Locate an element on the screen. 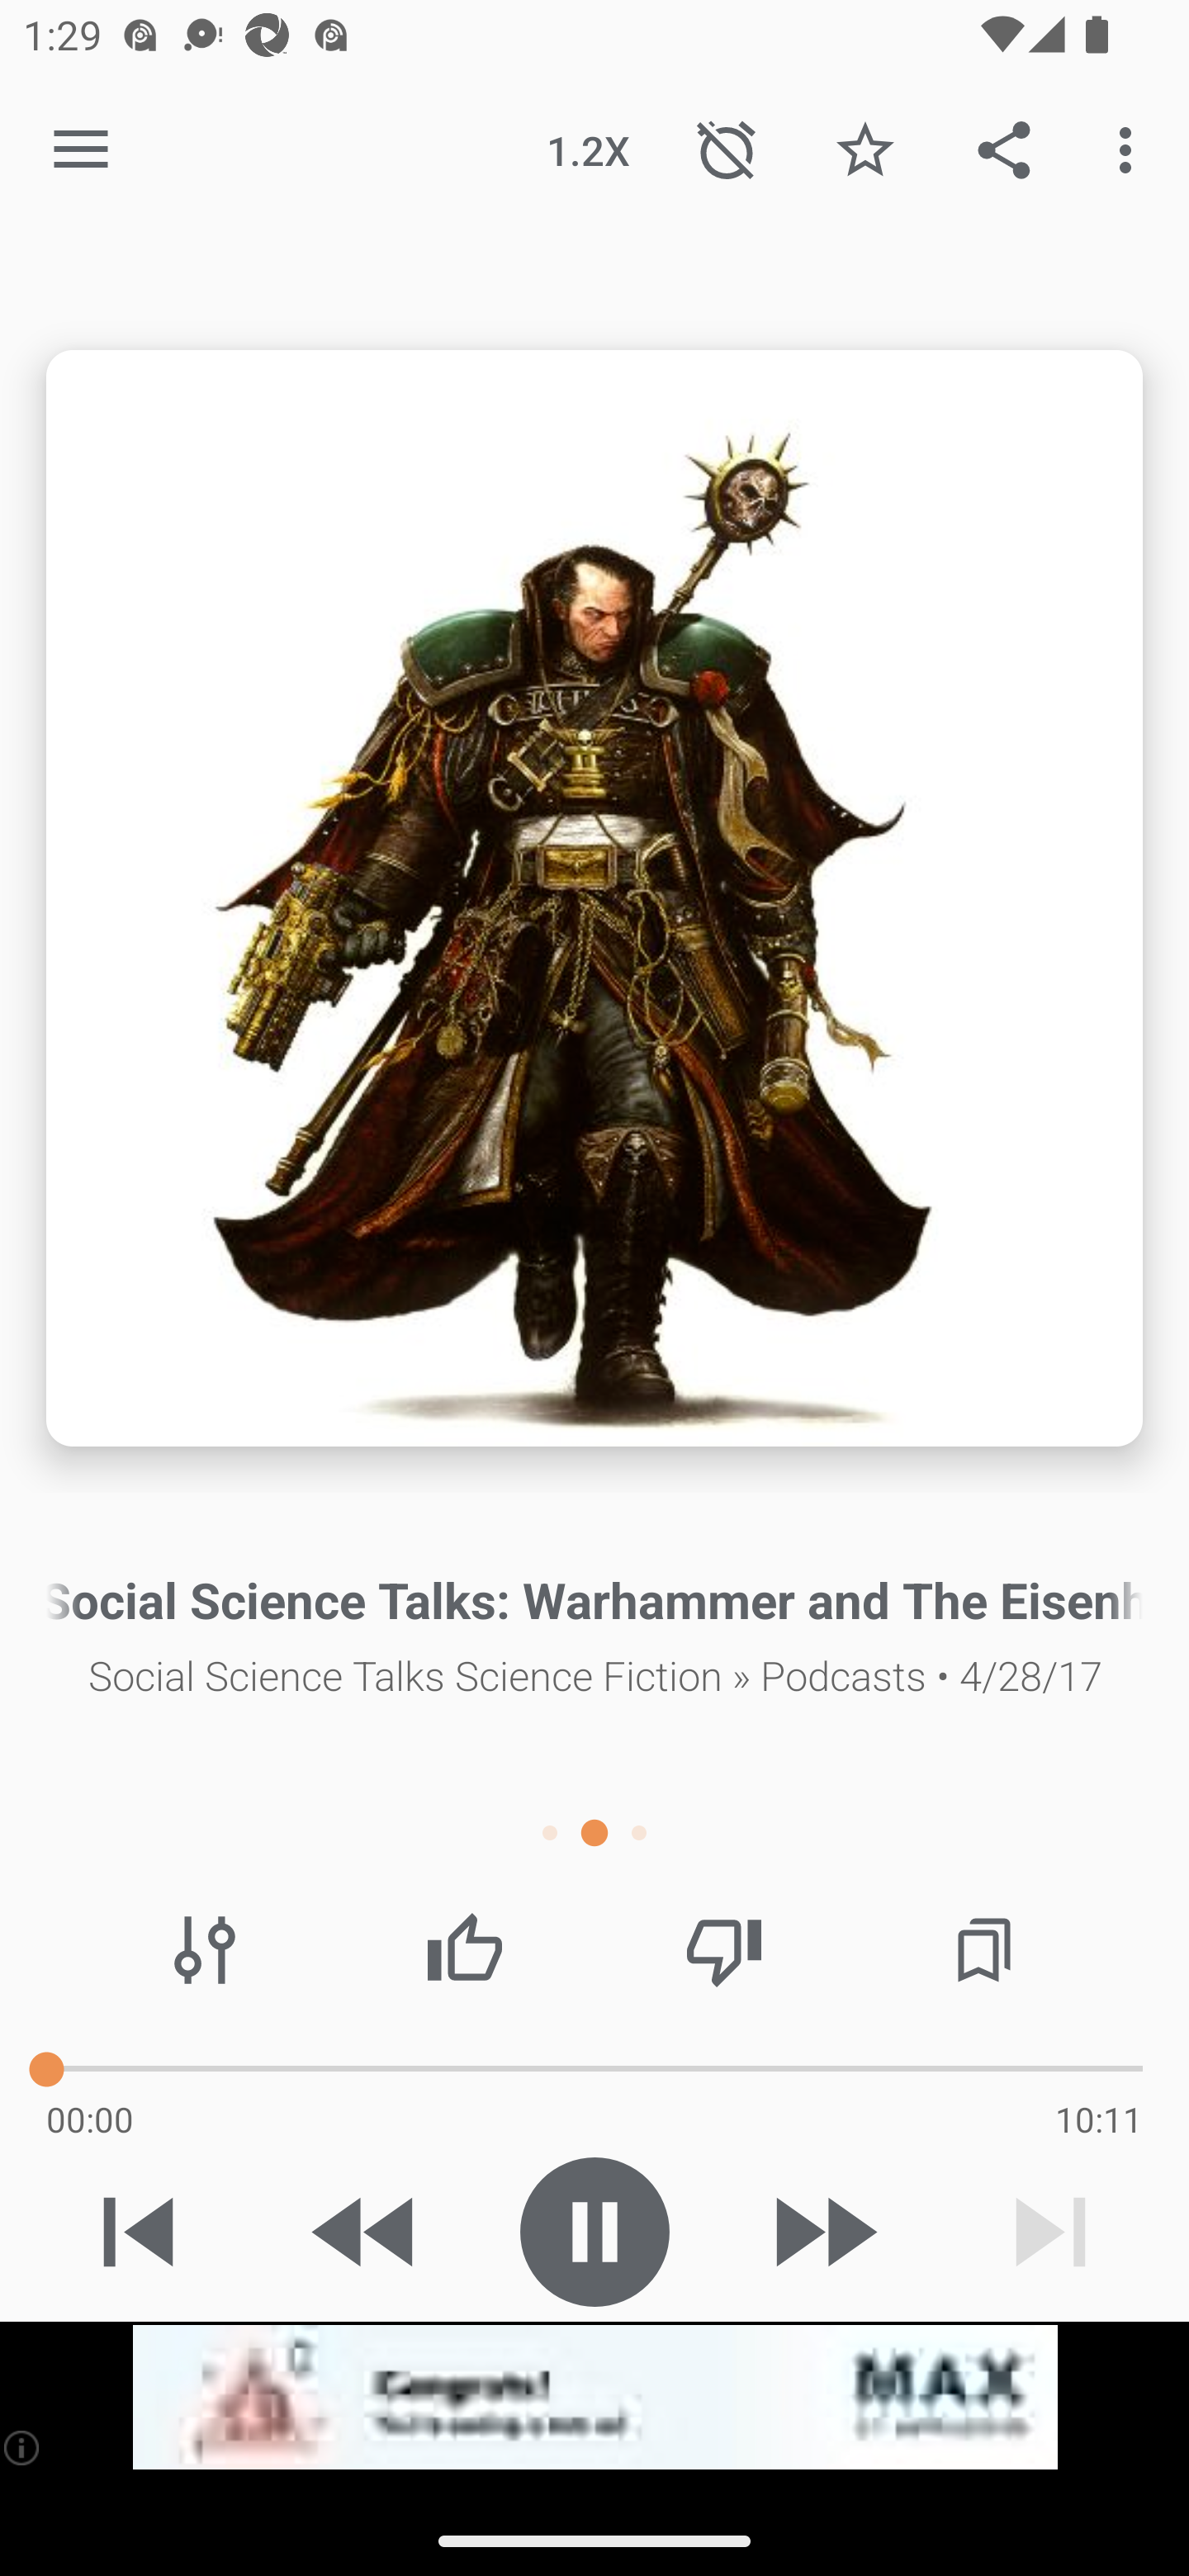  More options is located at coordinates (1131, 149).